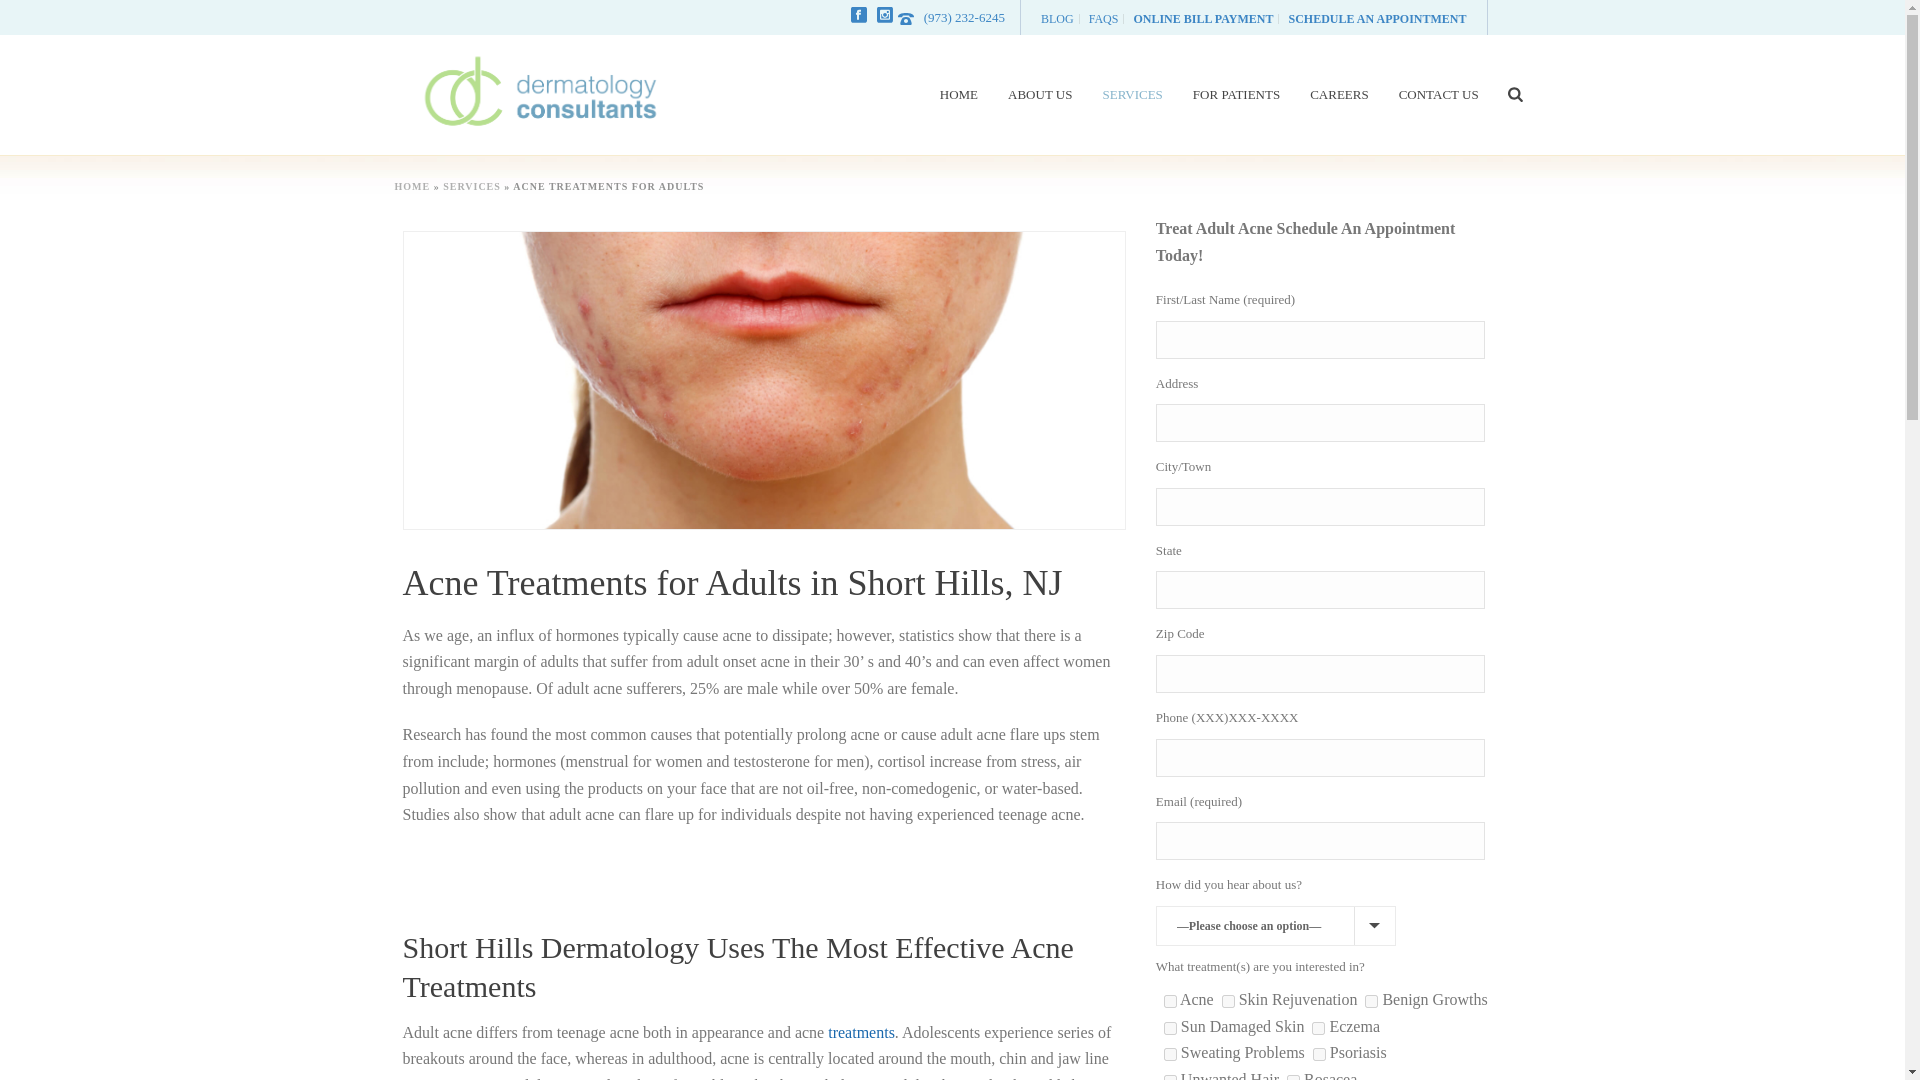  Describe the element at coordinates (540, 94) in the screenshot. I see `A Skin Cancer and Laser Center` at that location.